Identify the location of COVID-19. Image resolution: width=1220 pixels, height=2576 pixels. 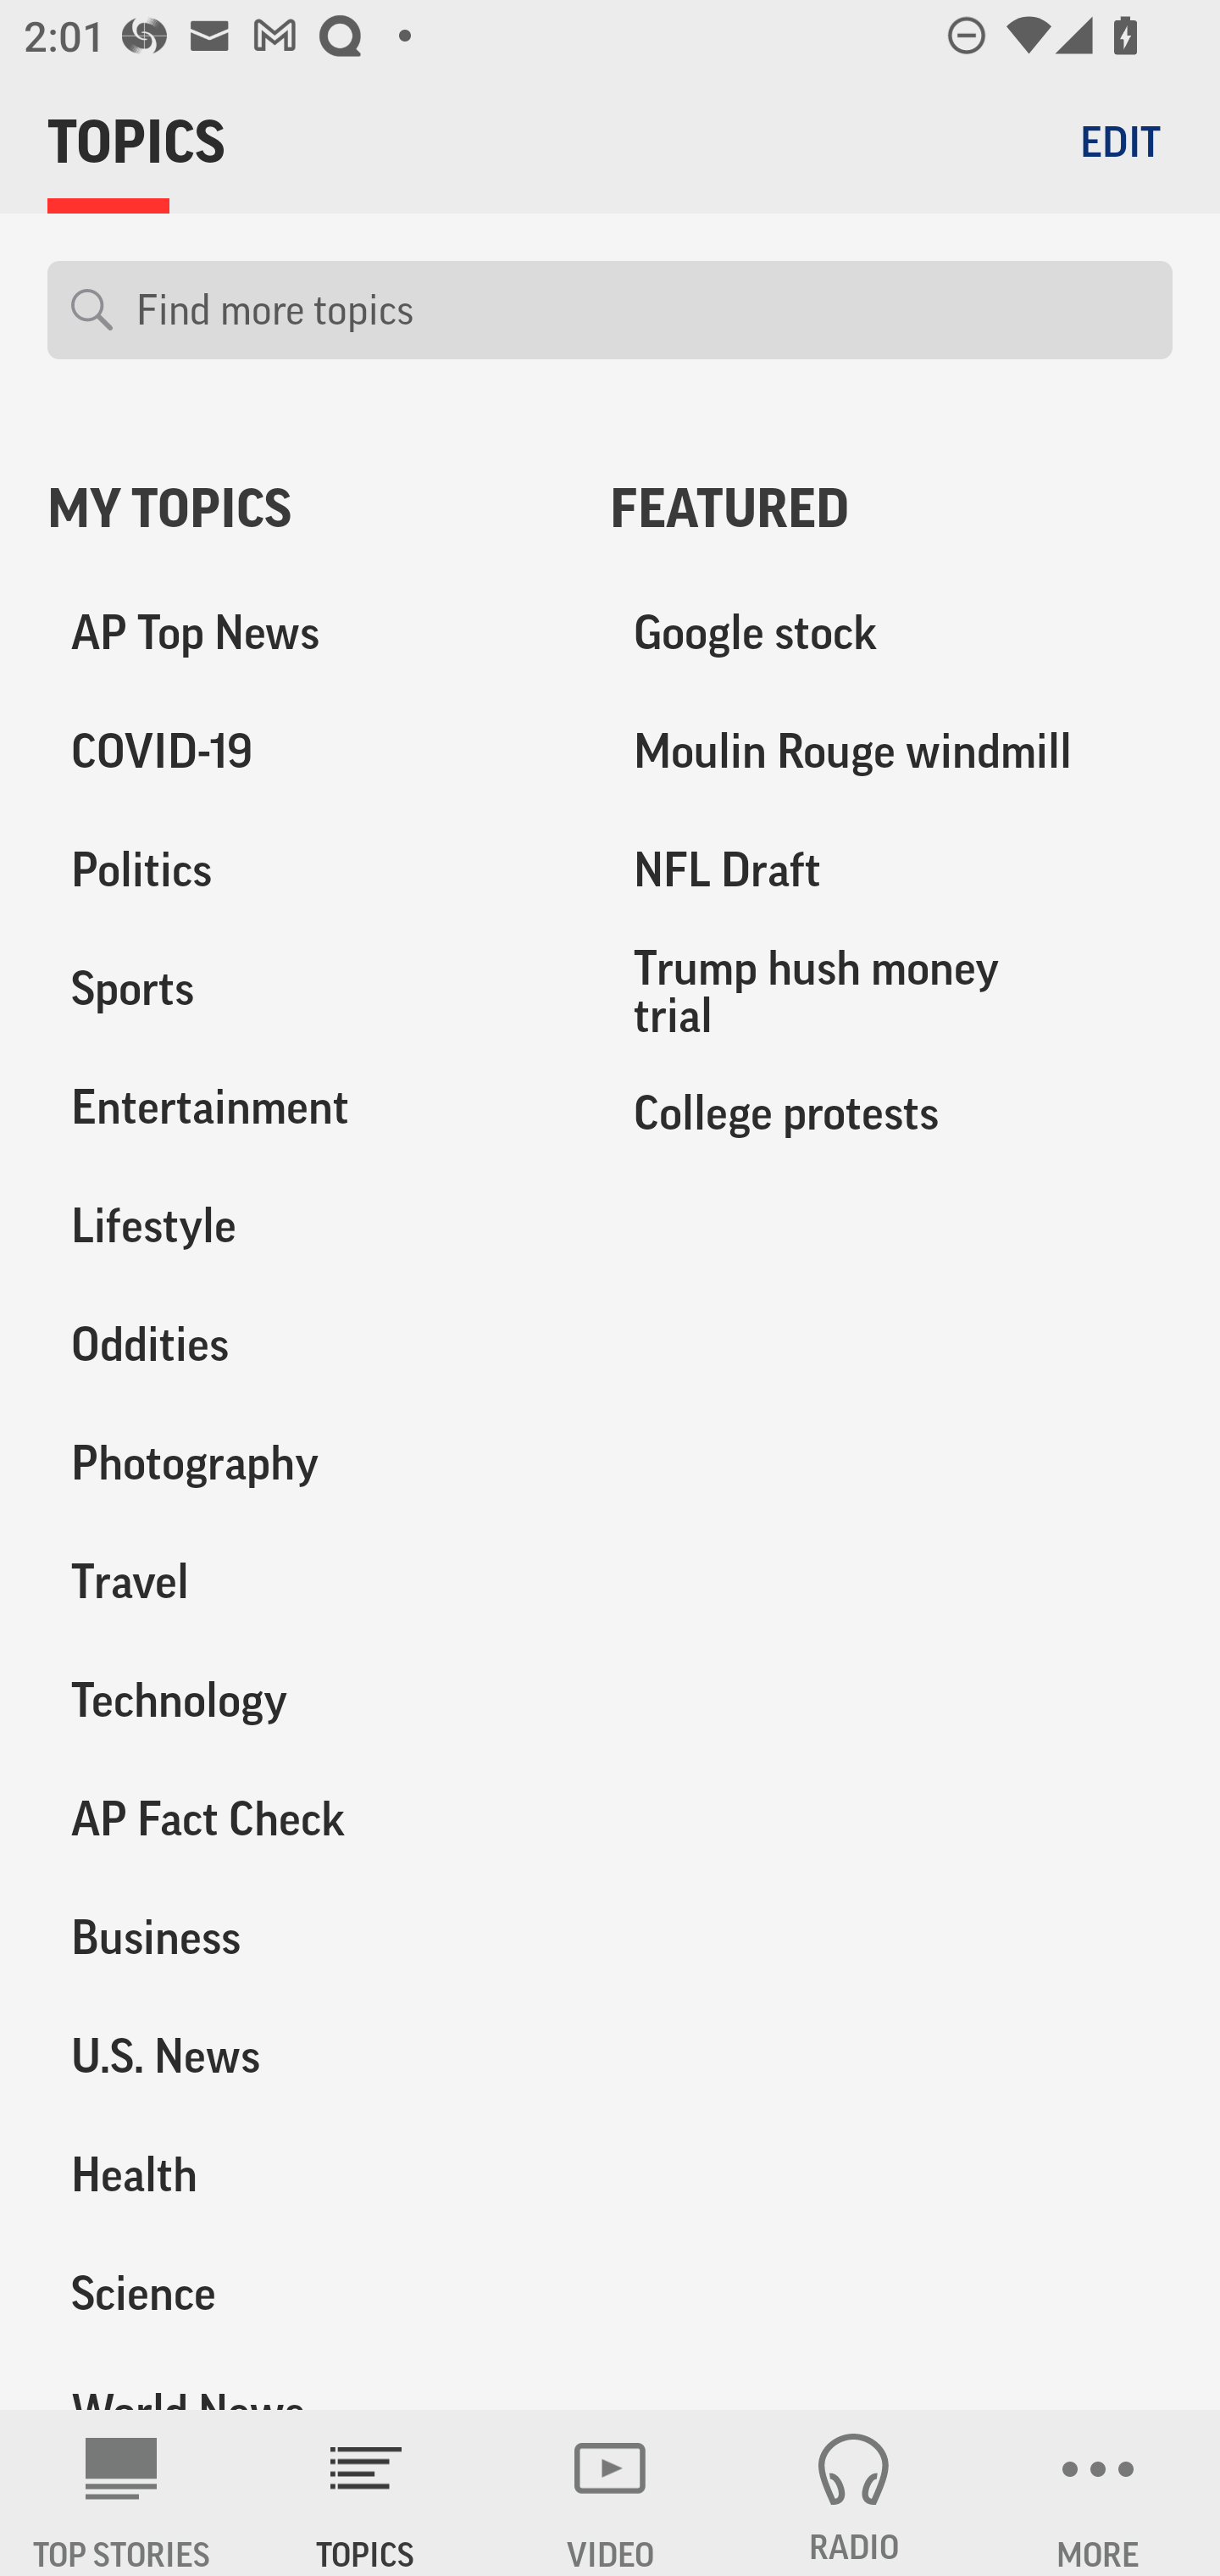
(305, 752).